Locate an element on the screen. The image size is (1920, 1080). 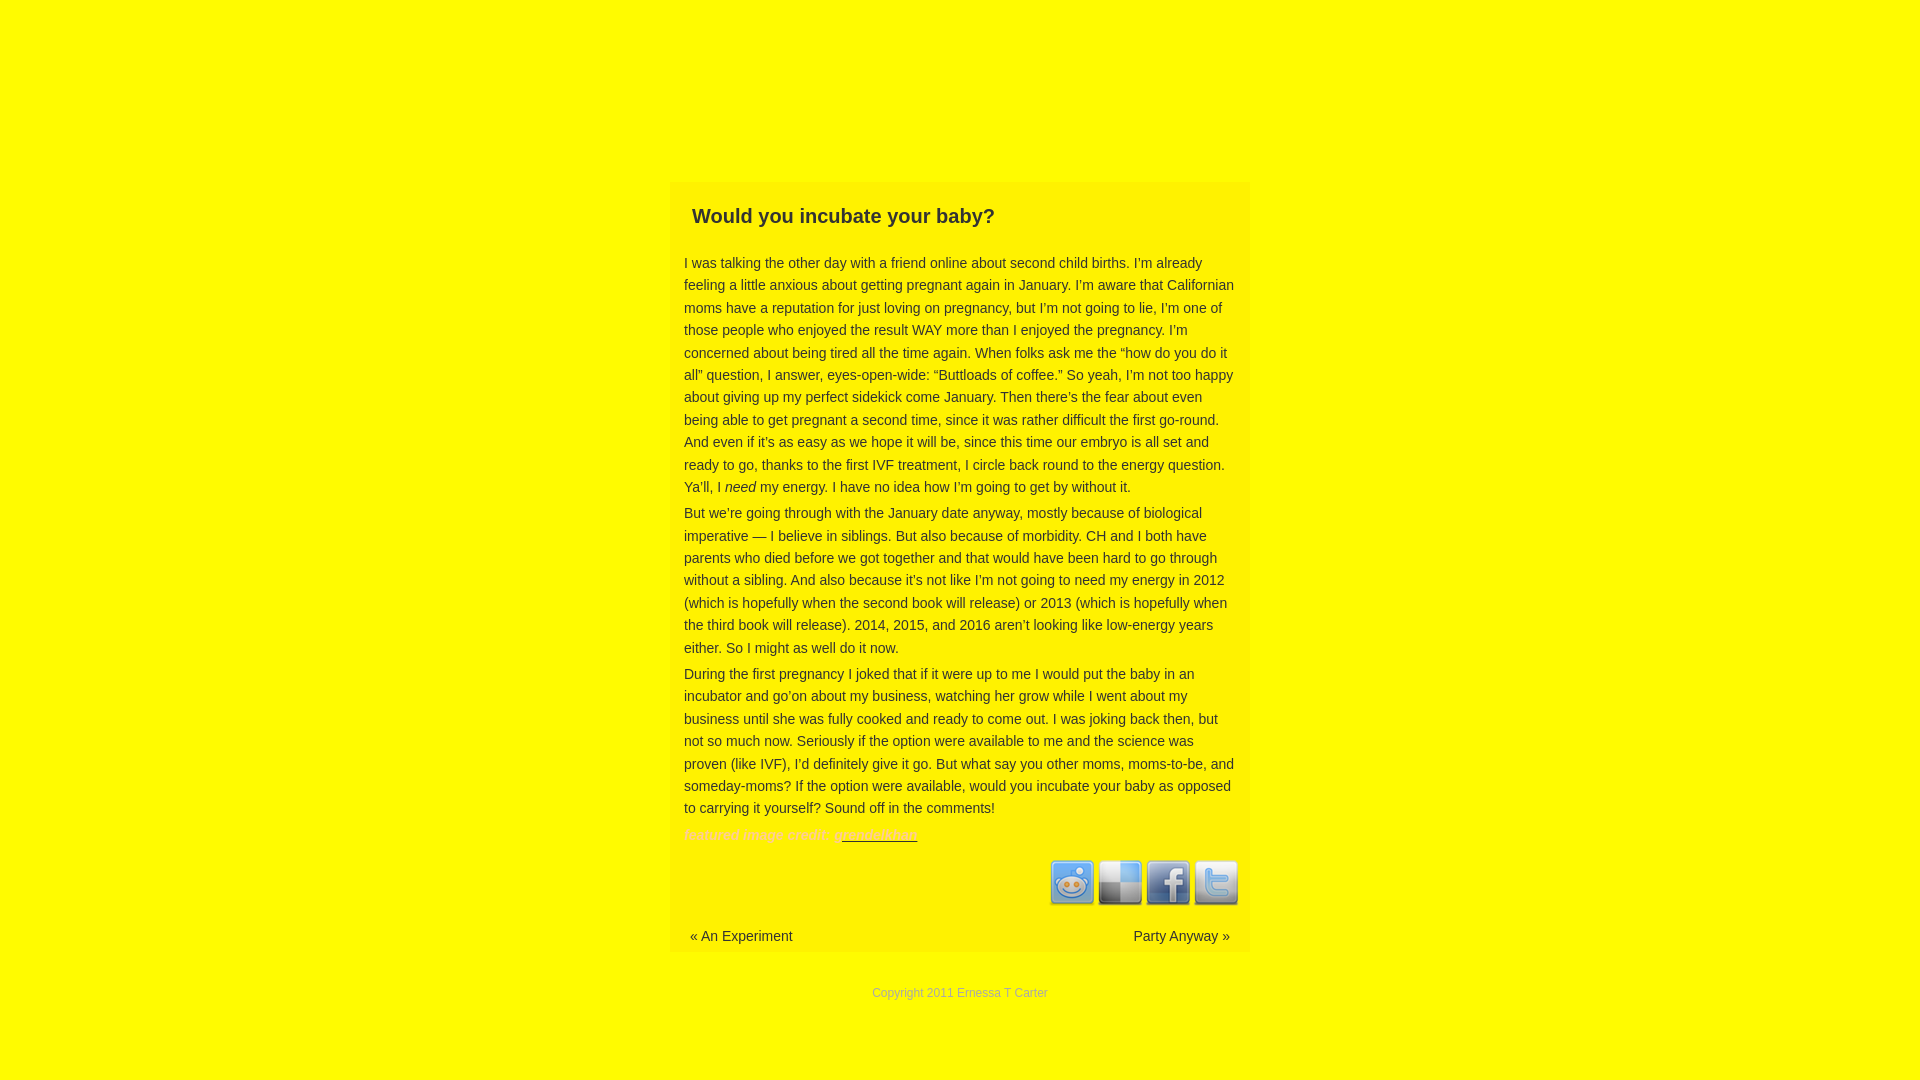
32 CANDLES is located at coordinates (960, 136).